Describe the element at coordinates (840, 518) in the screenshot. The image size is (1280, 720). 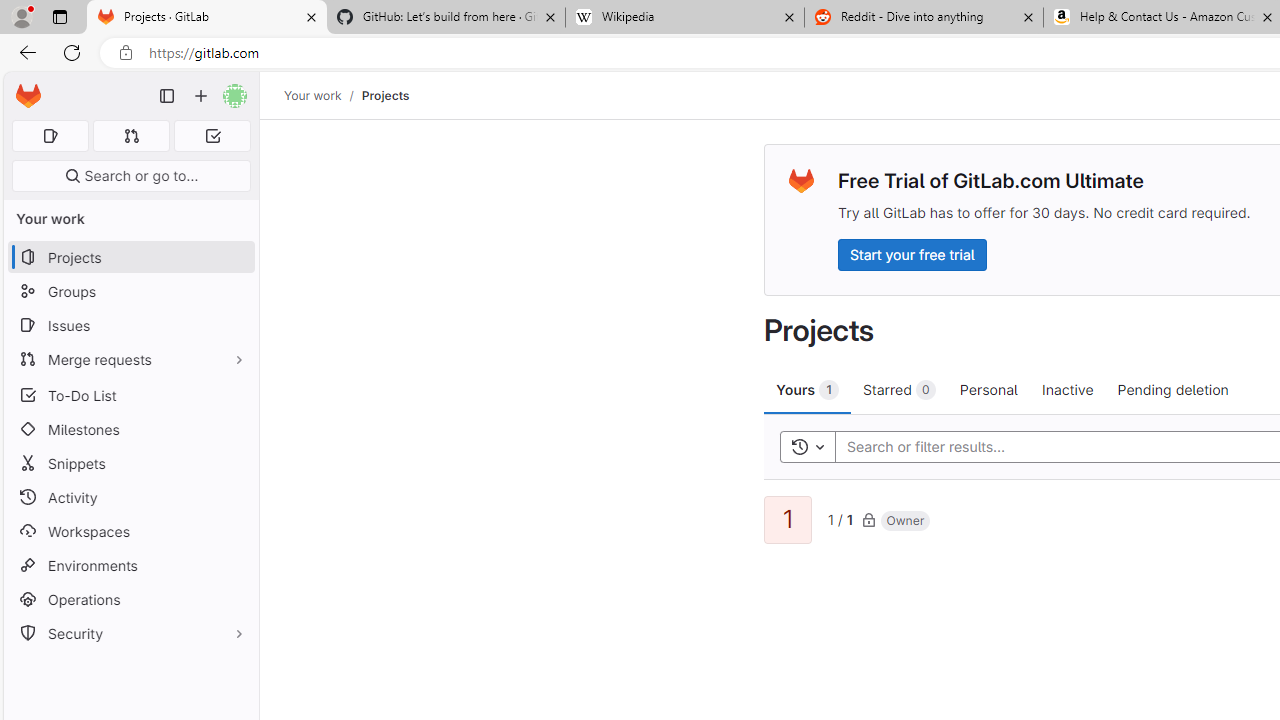
I see `1 / 1` at that location.